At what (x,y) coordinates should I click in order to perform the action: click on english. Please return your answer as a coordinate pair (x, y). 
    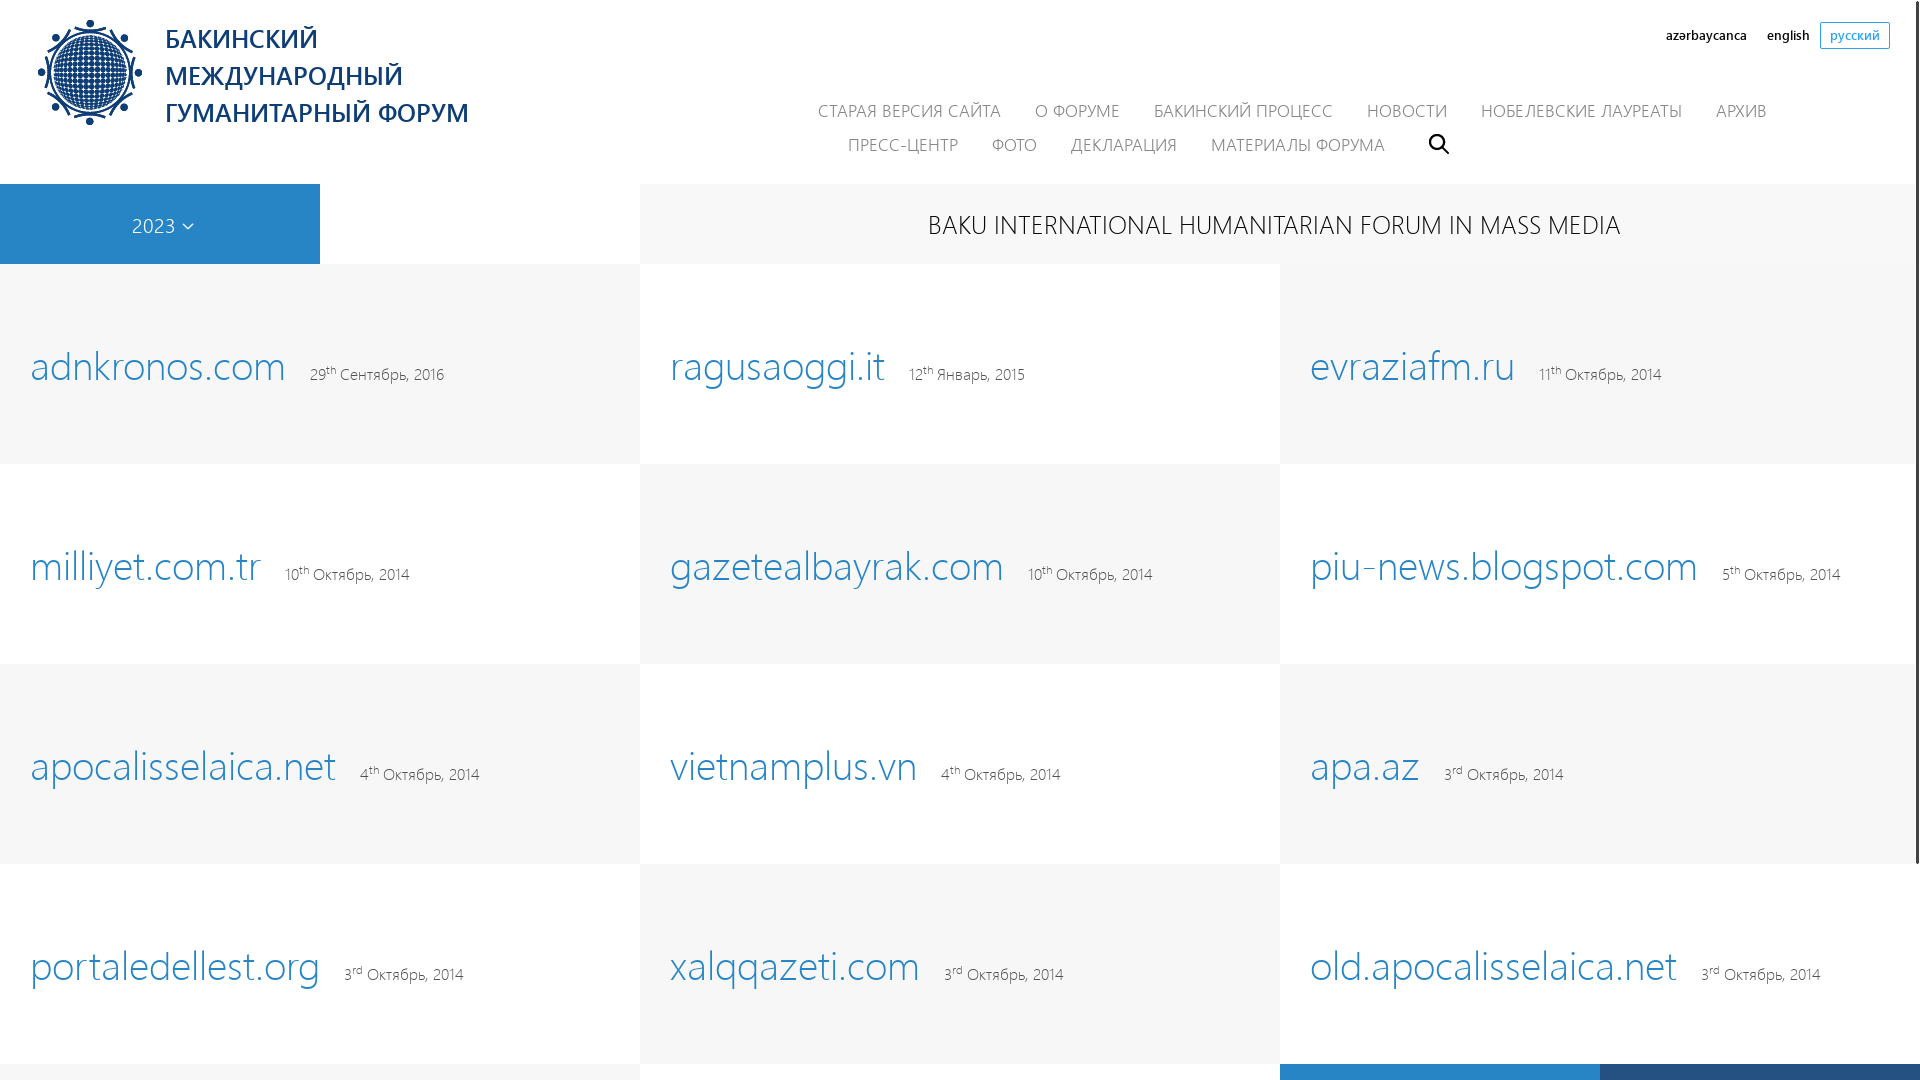
    Looking at the image, I should click on (1788, 36).